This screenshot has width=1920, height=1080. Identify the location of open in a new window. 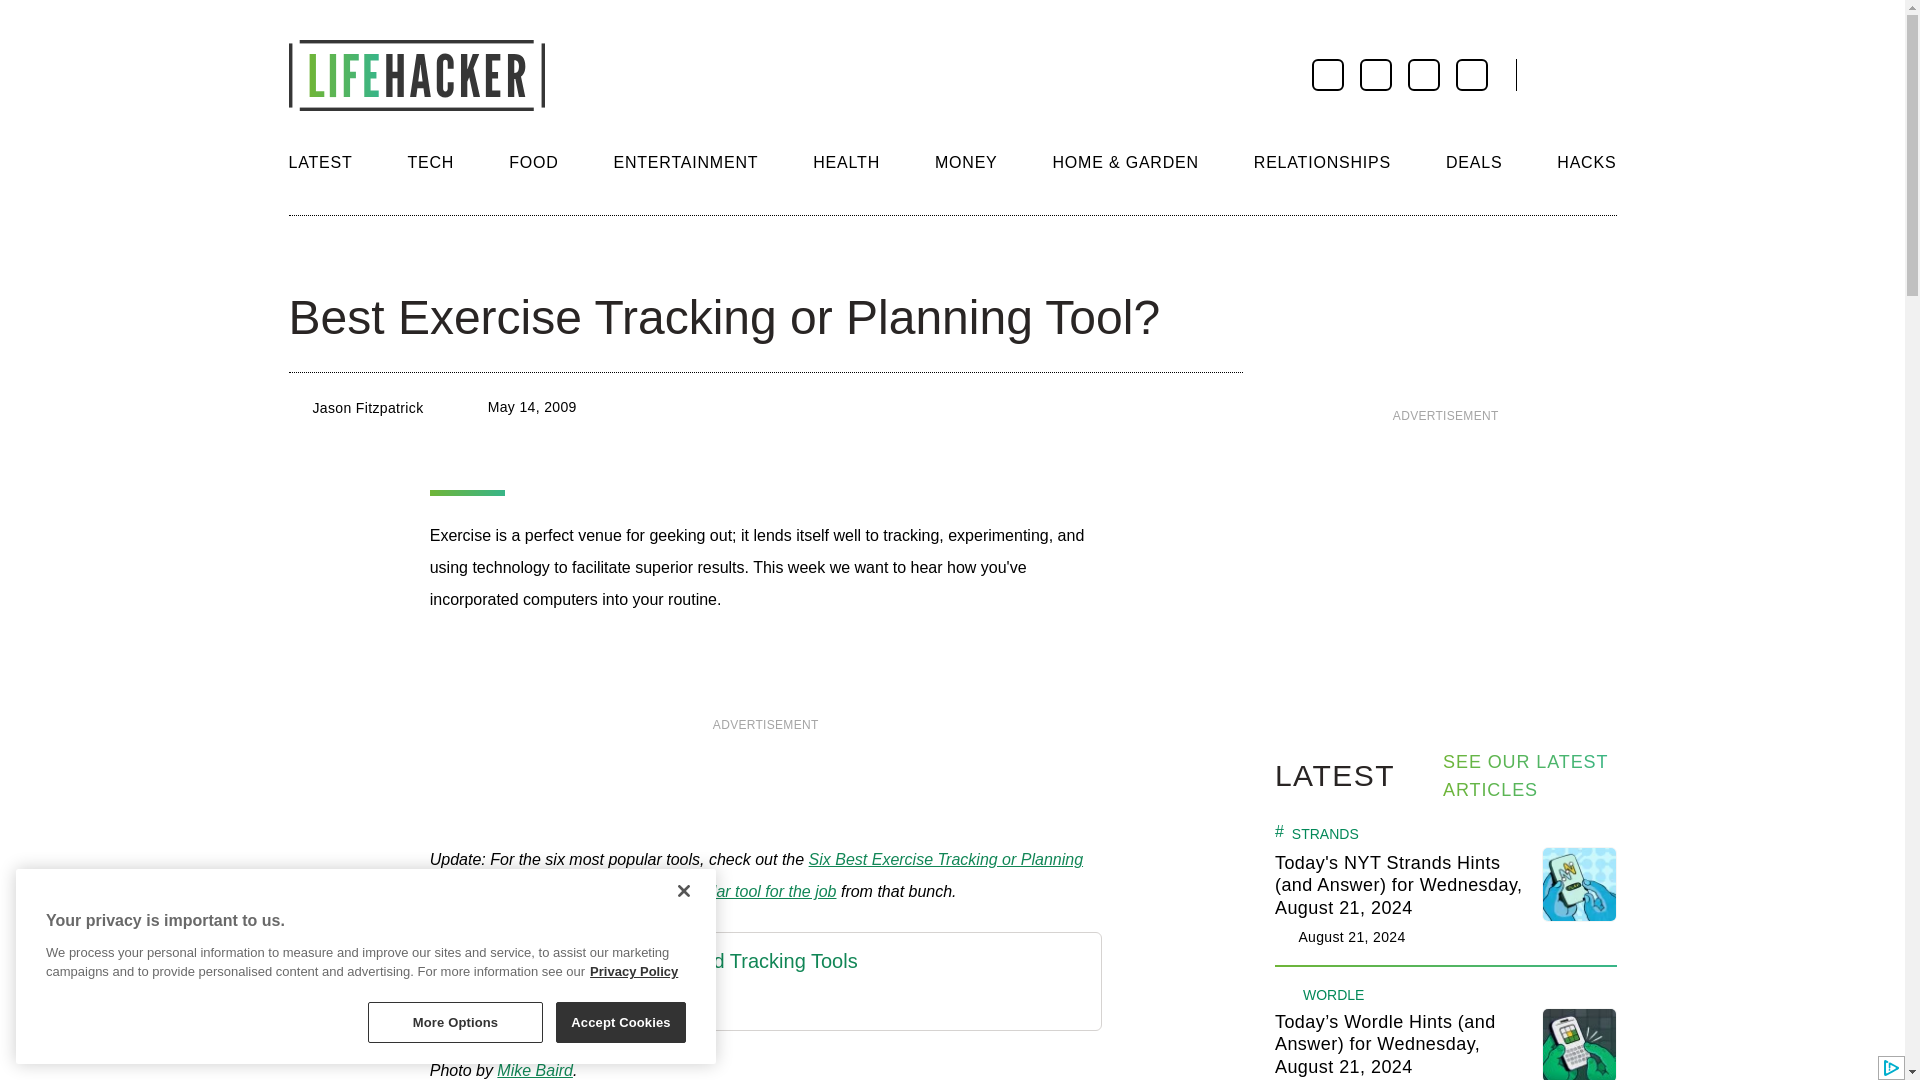
(756, 875).